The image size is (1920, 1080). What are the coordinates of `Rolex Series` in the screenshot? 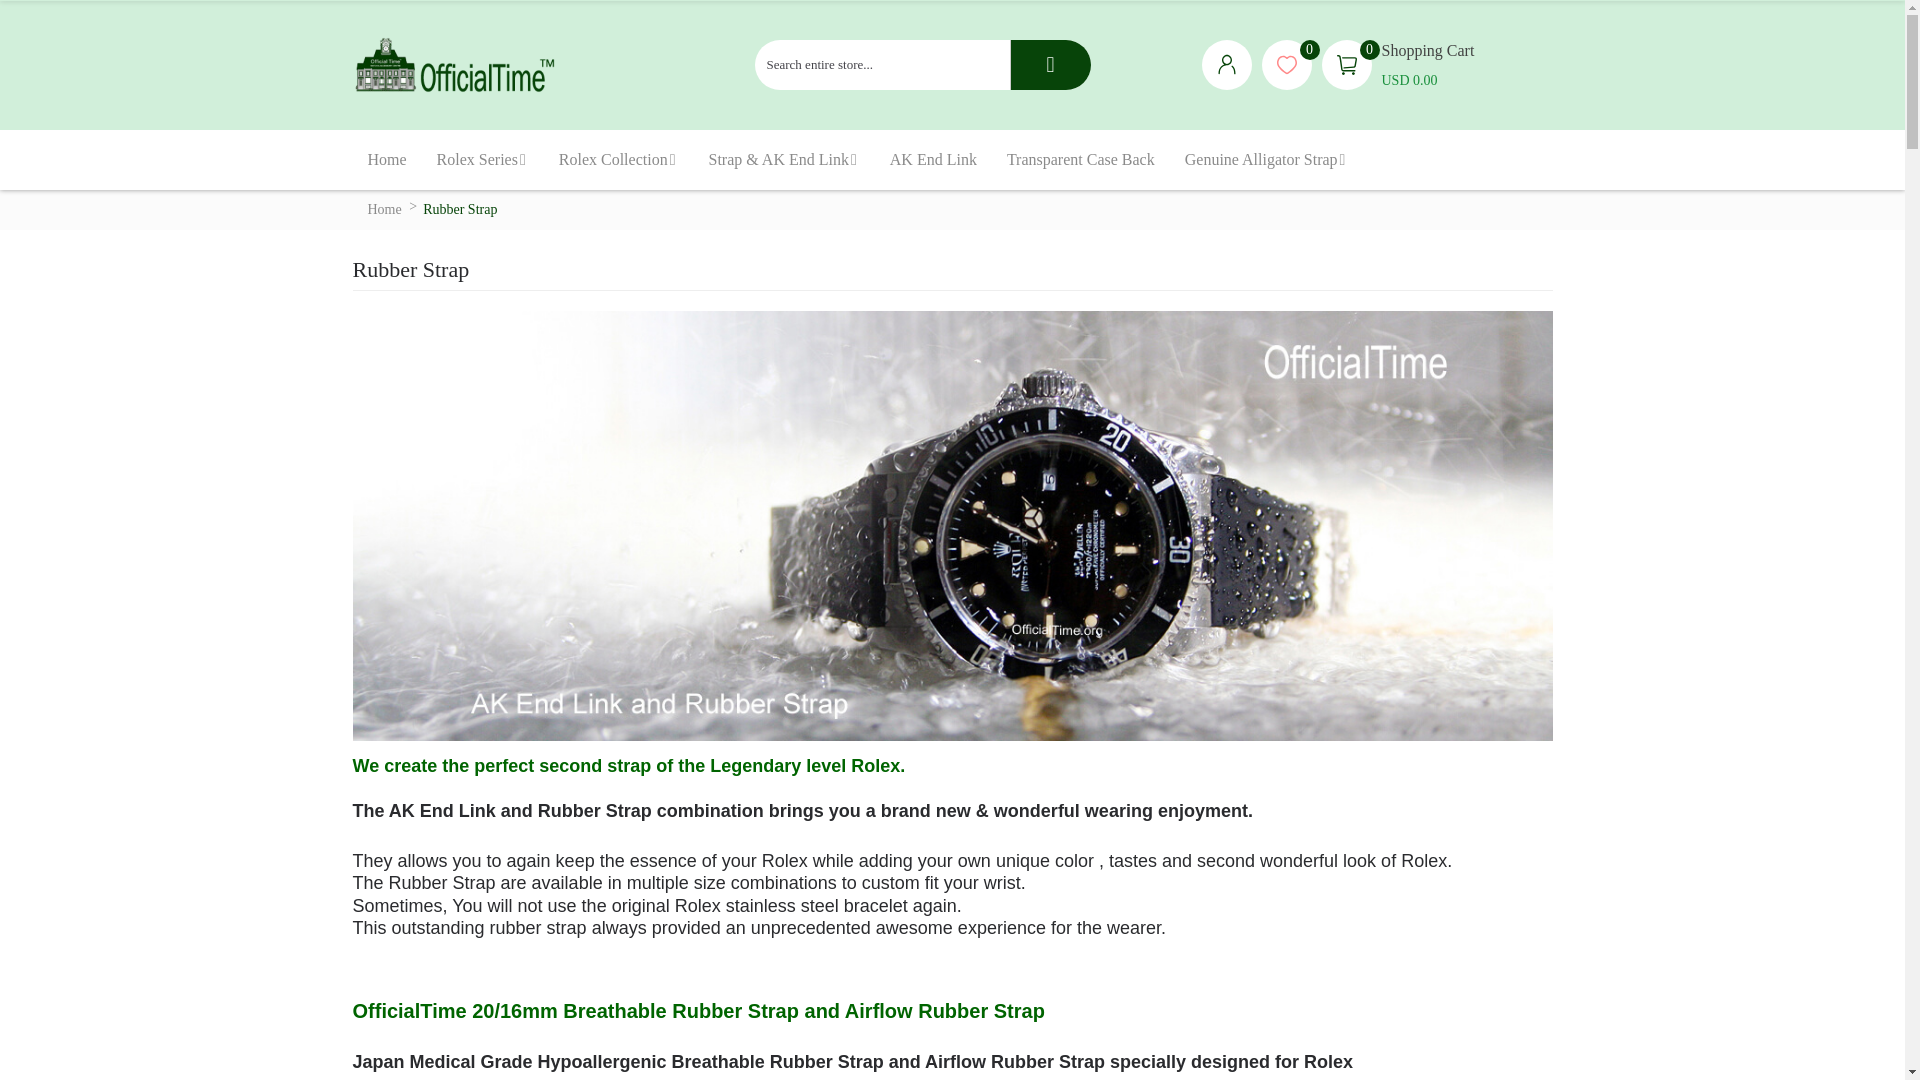 It's located at (482, 160).